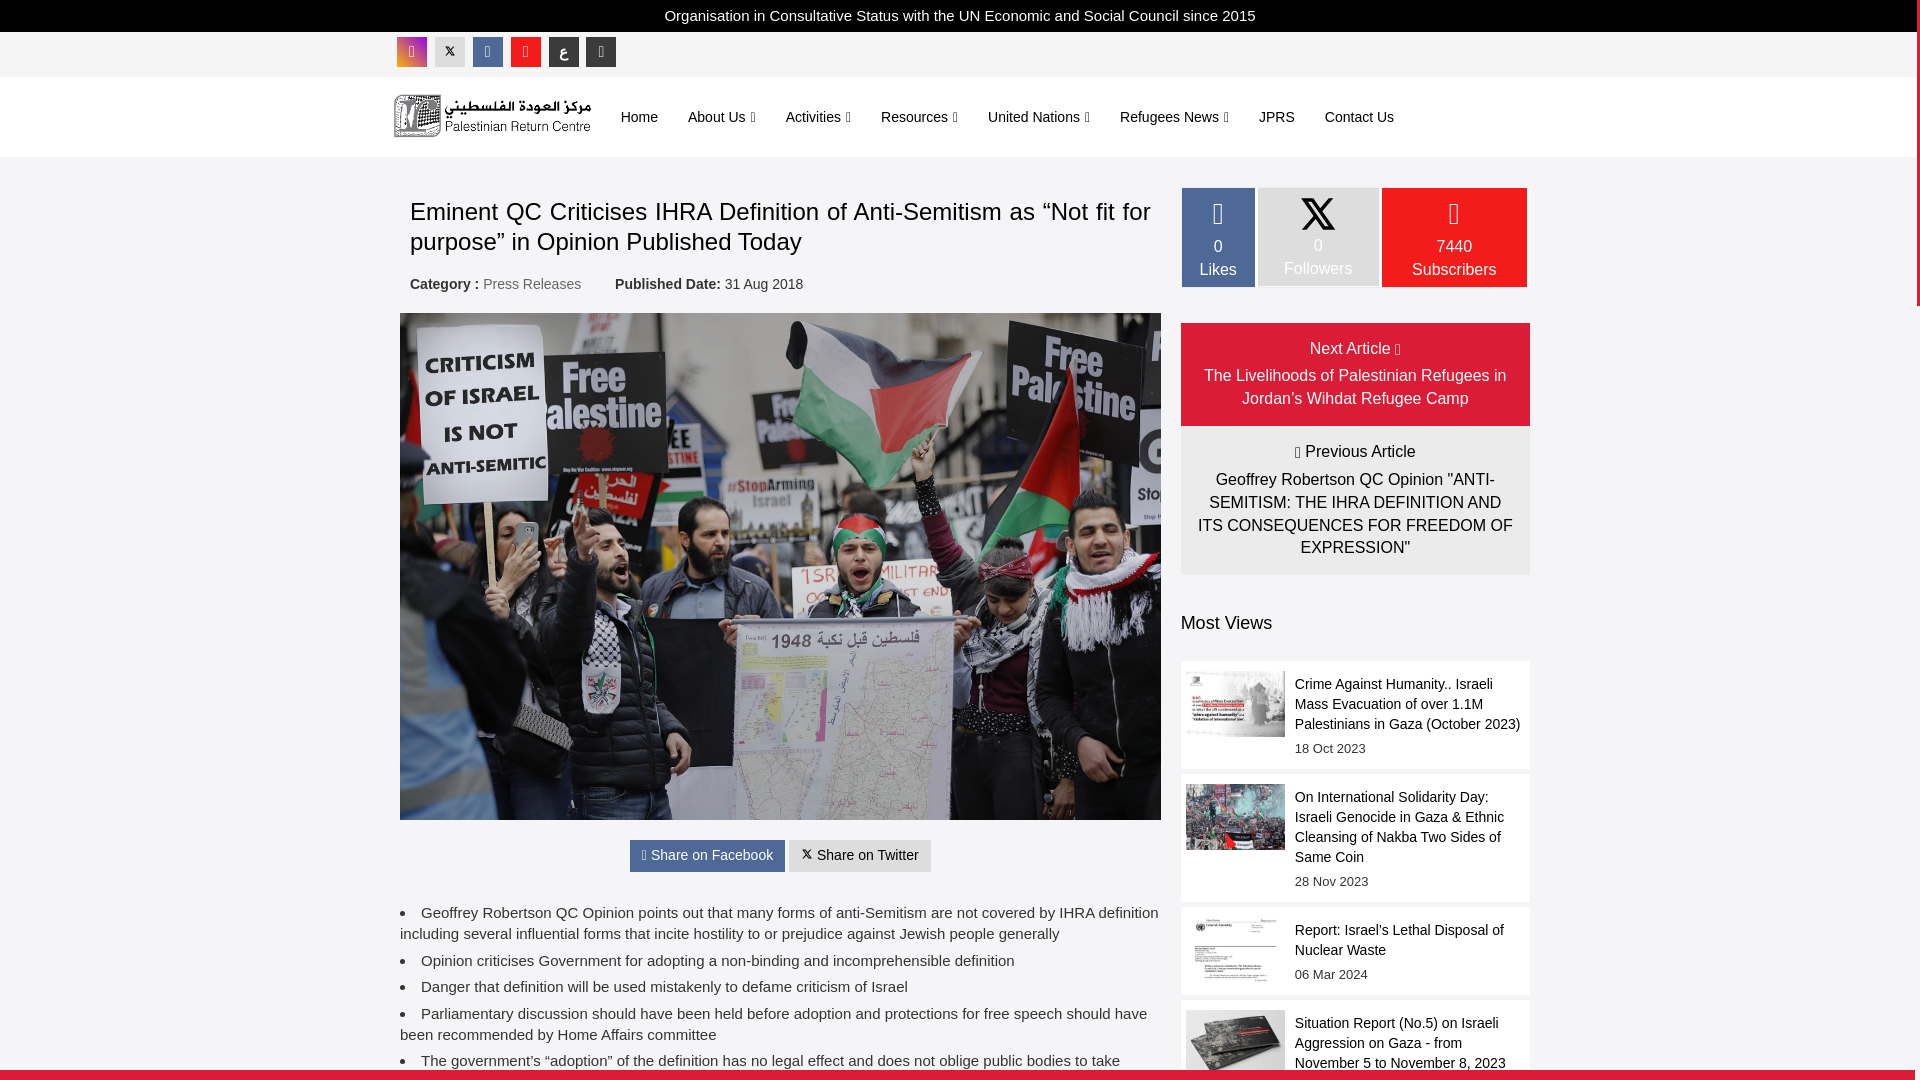 The image size is (1920, 1080). I want to click on Resources, so click(919, 116).